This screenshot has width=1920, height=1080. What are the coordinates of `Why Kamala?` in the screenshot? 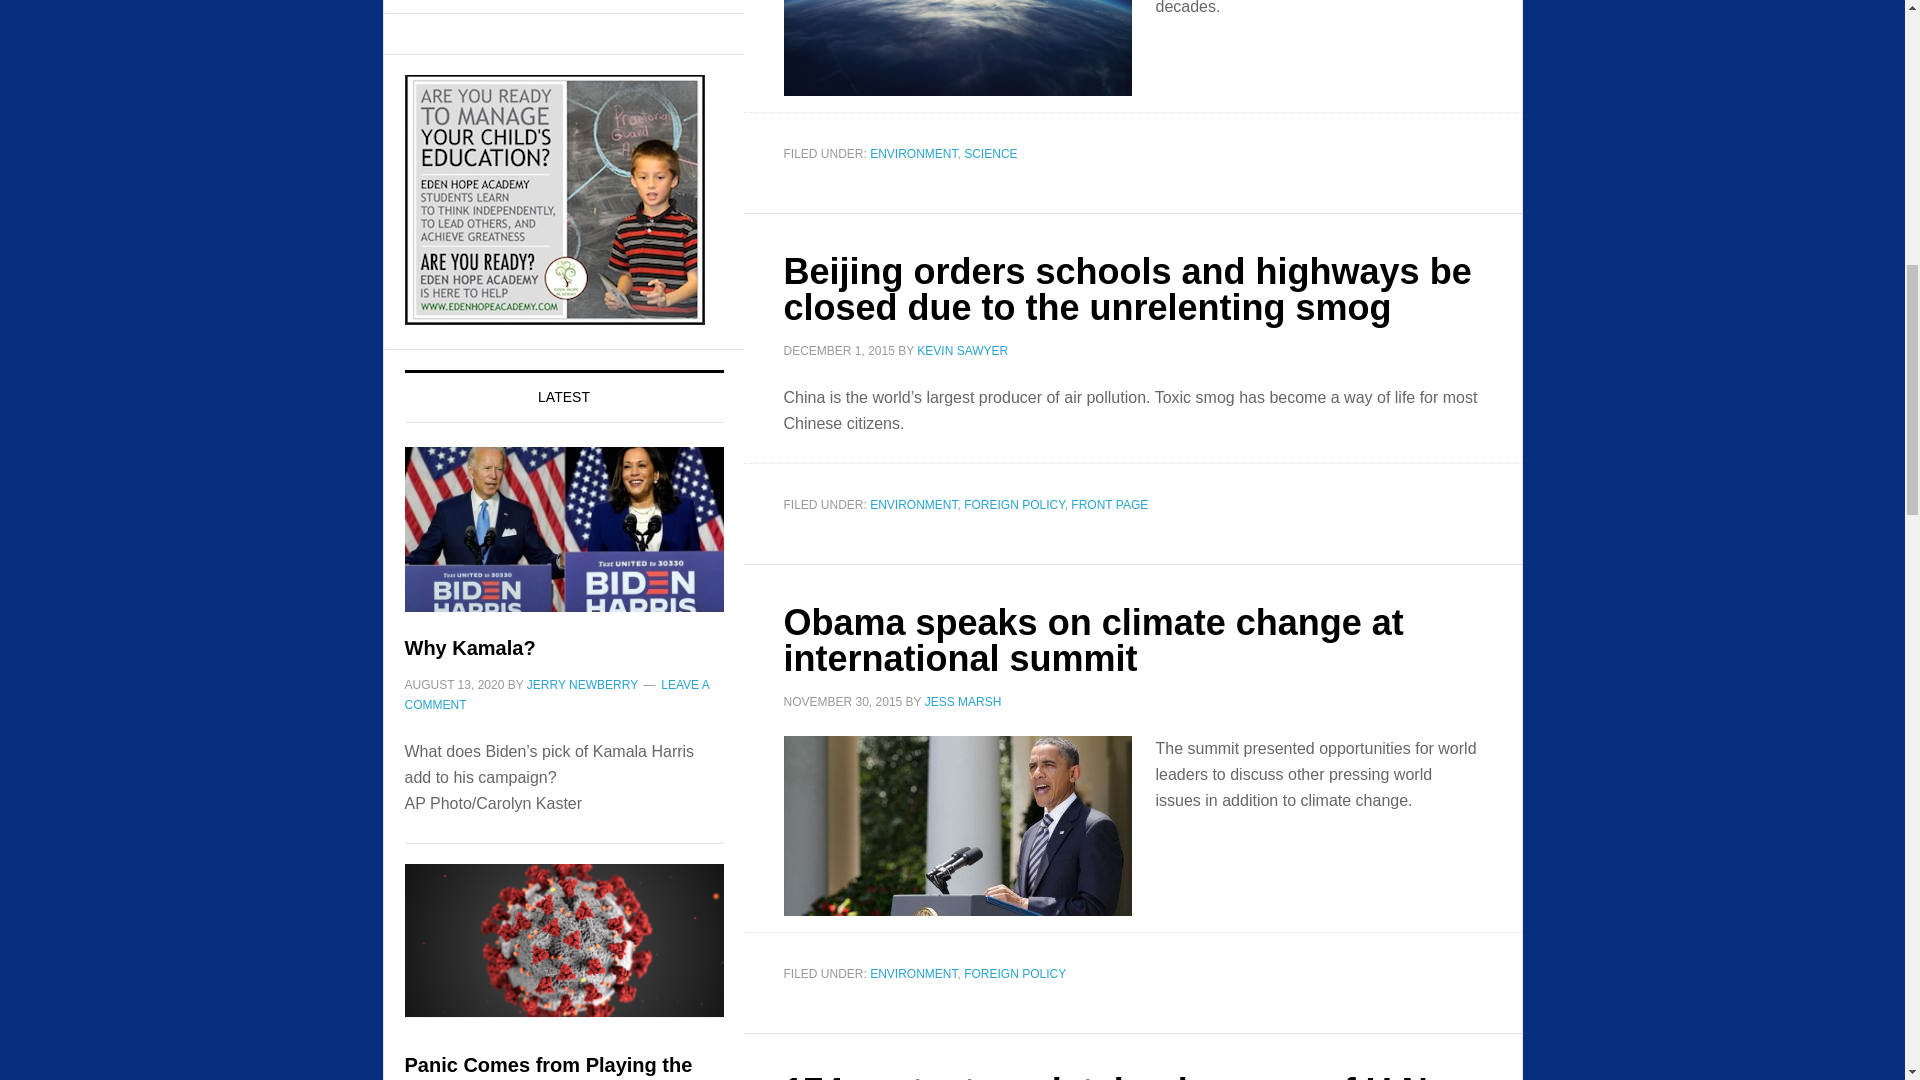 It's located at (563, 542).